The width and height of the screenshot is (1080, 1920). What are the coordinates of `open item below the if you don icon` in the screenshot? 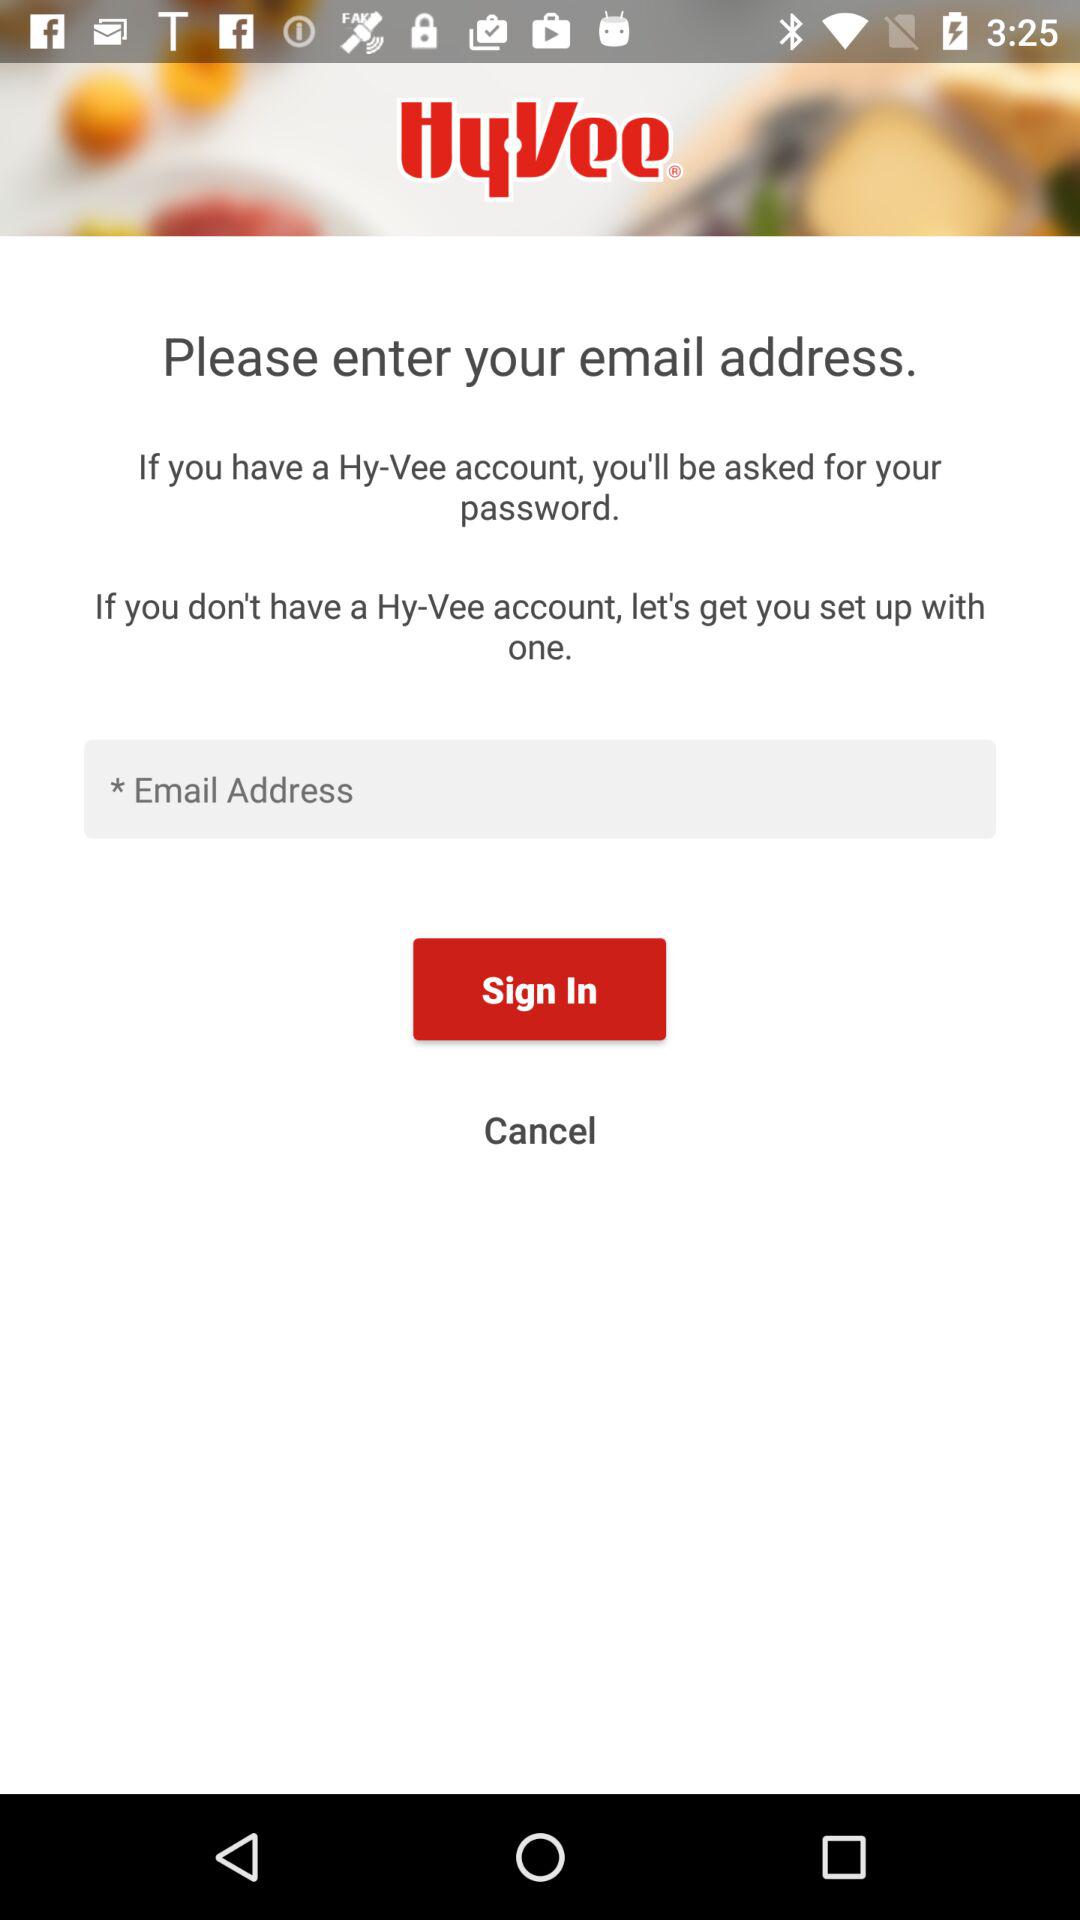 It's located at (540, 788).